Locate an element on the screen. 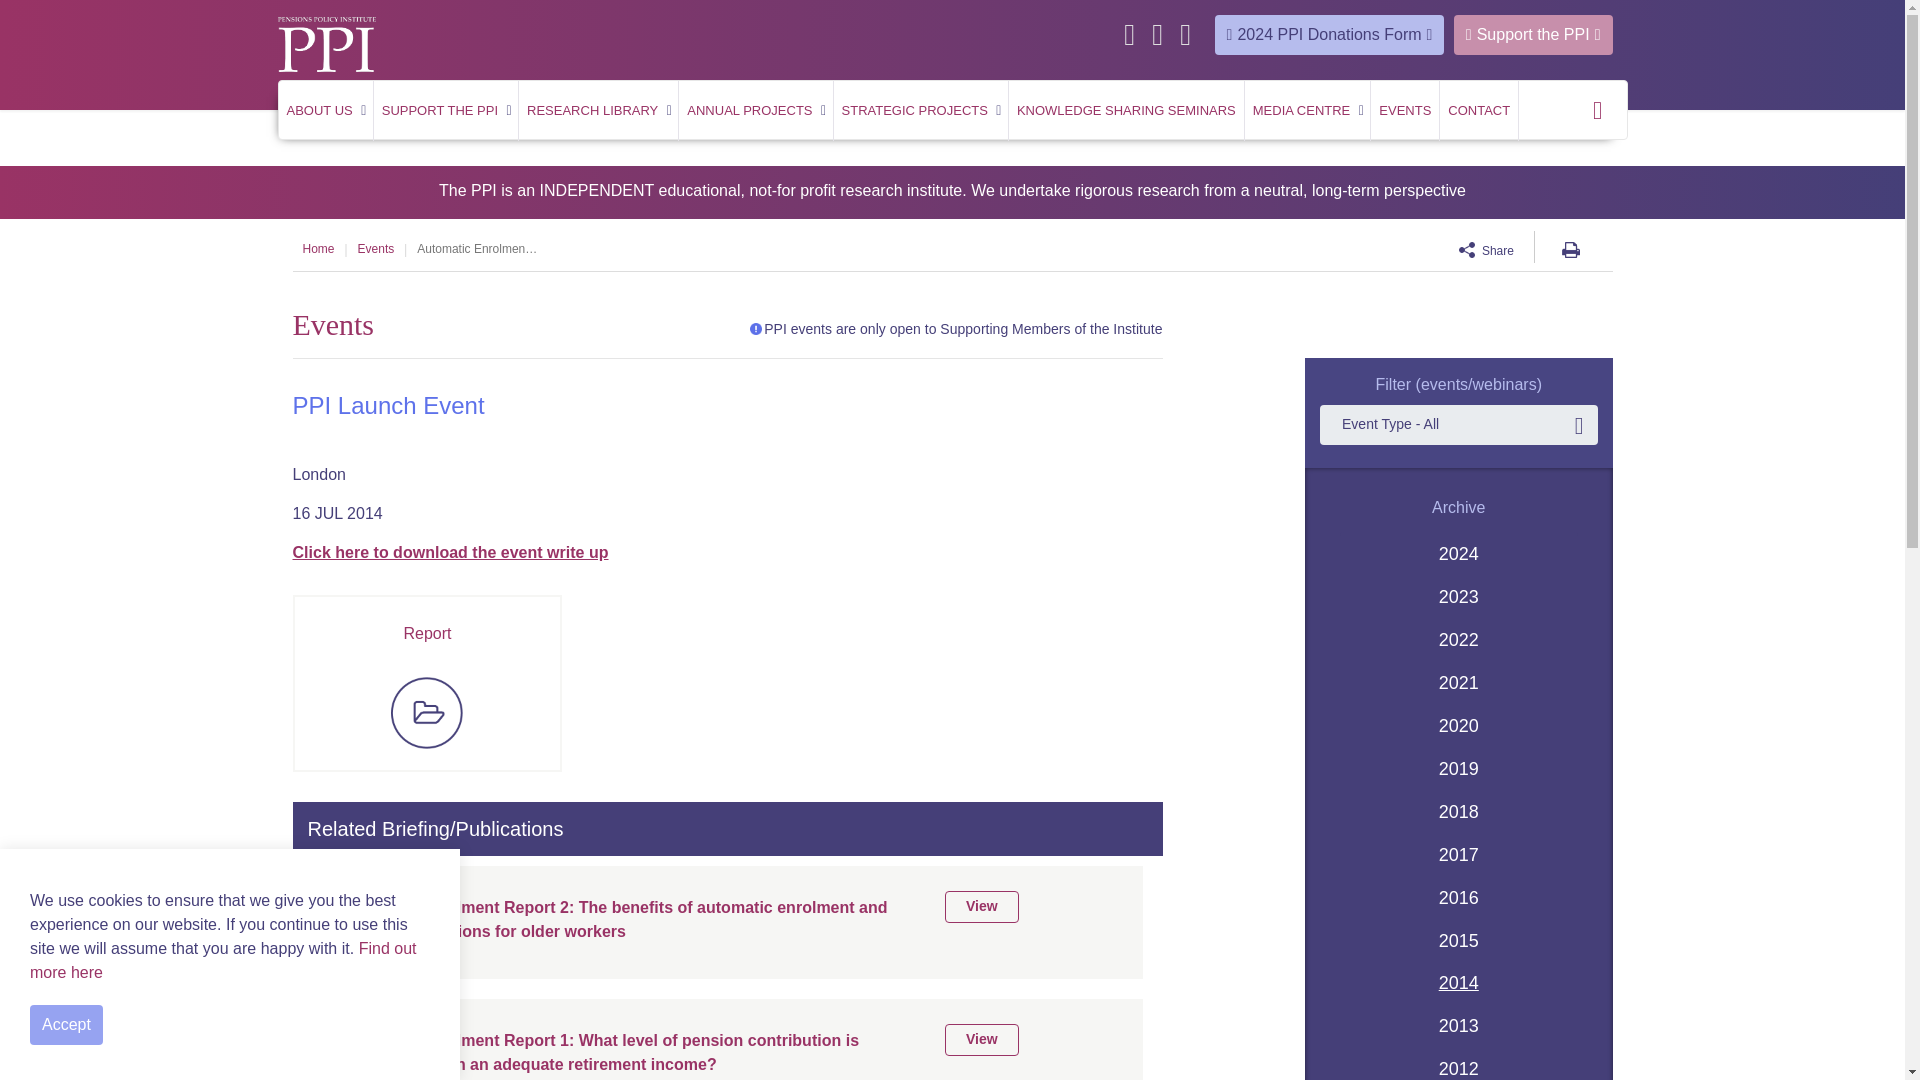 Image resolution: width=1920 pixels, height=1080 pixels. Pensions Policy Institute is located at coordinates (327, 44).